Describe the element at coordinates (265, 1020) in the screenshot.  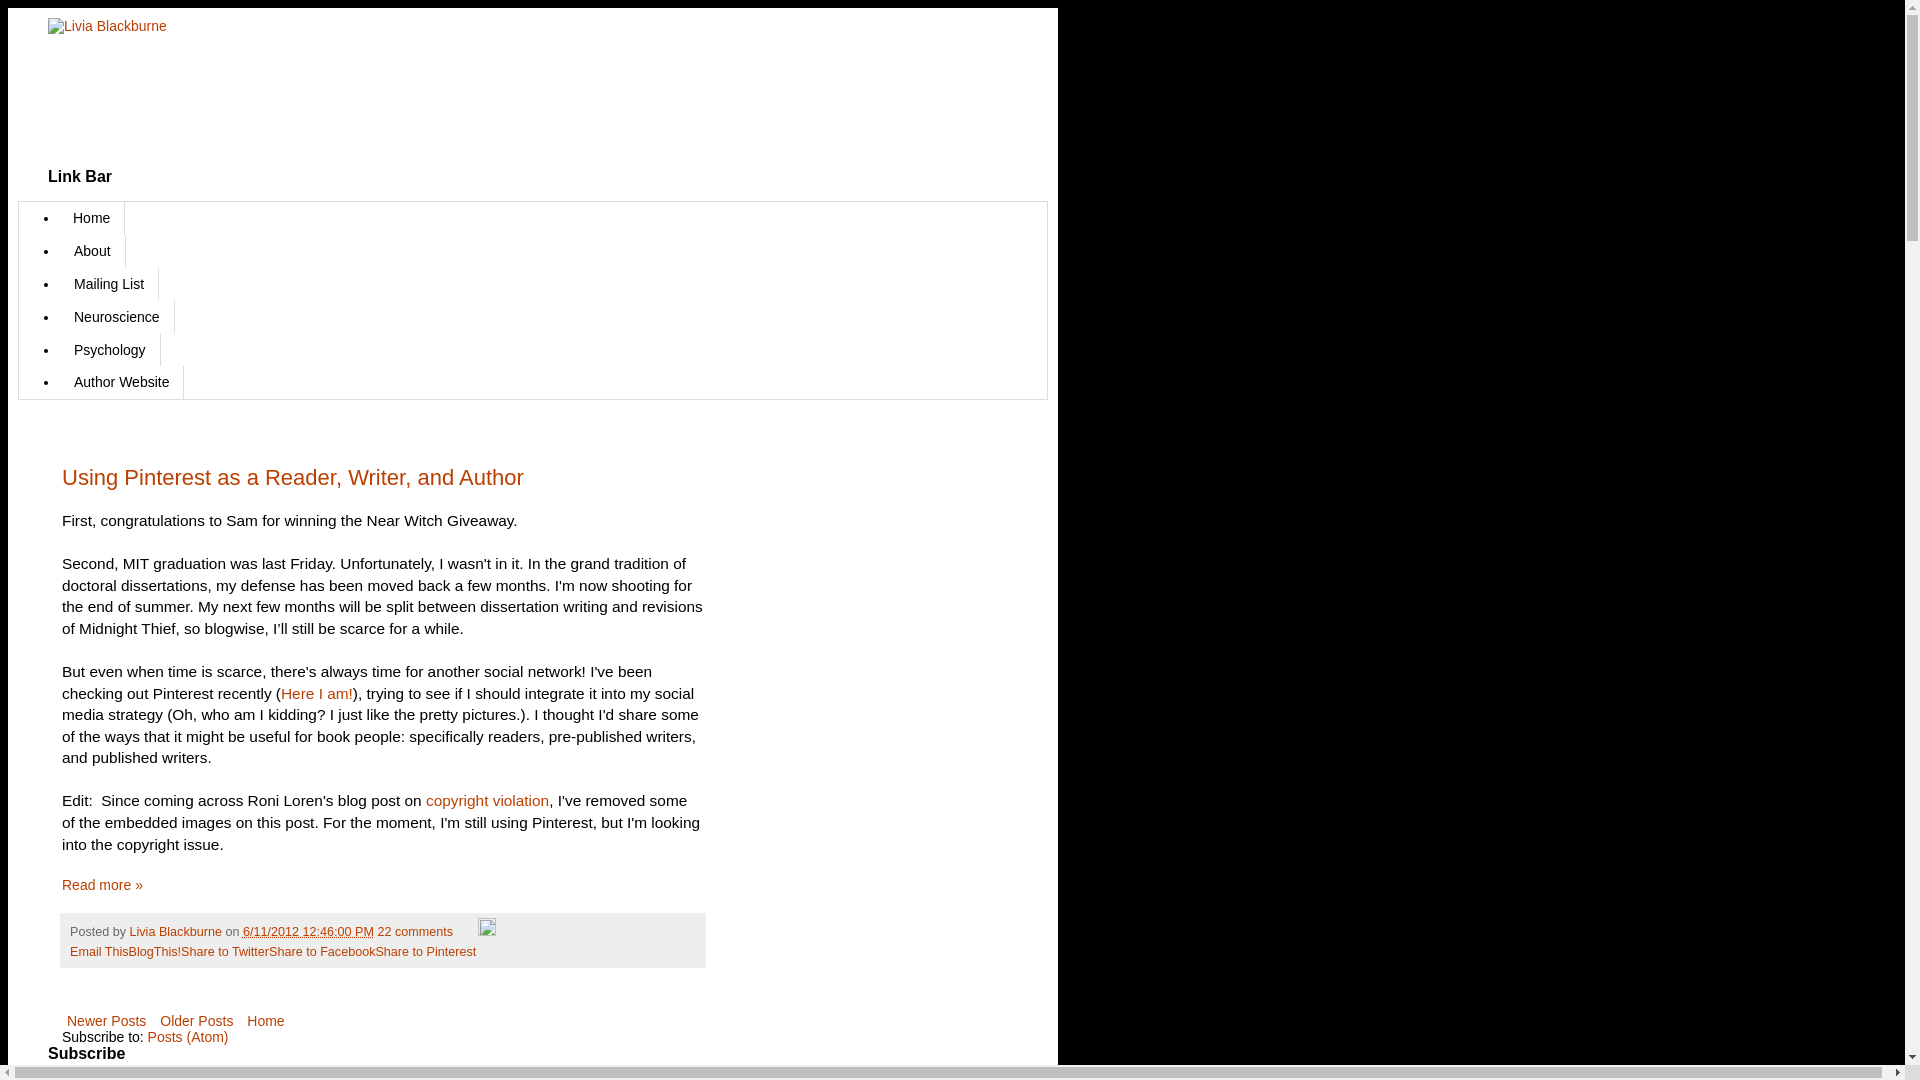
I see `Home` at that location.